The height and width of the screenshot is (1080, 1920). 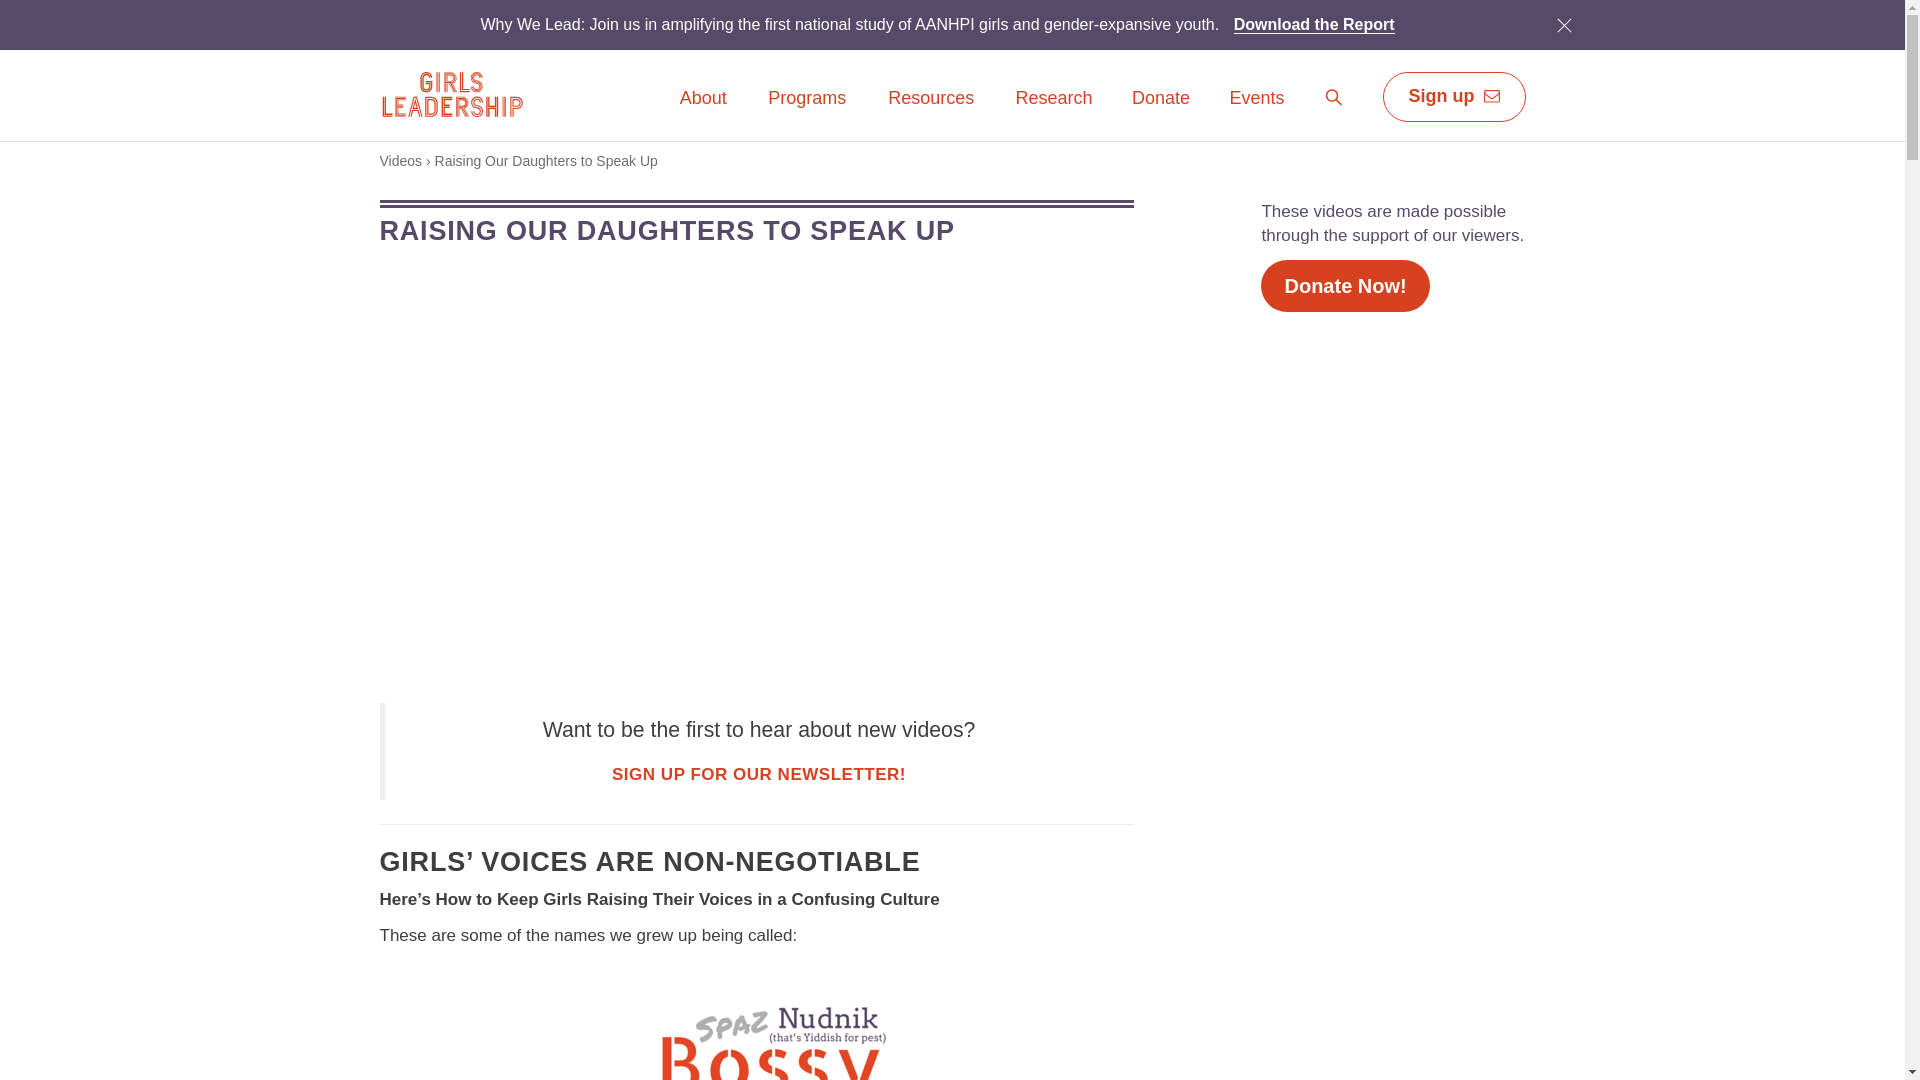 What do you see at coordinates (703, 99) in the screenshot?
I see `About` at bounding box center [703, 99].